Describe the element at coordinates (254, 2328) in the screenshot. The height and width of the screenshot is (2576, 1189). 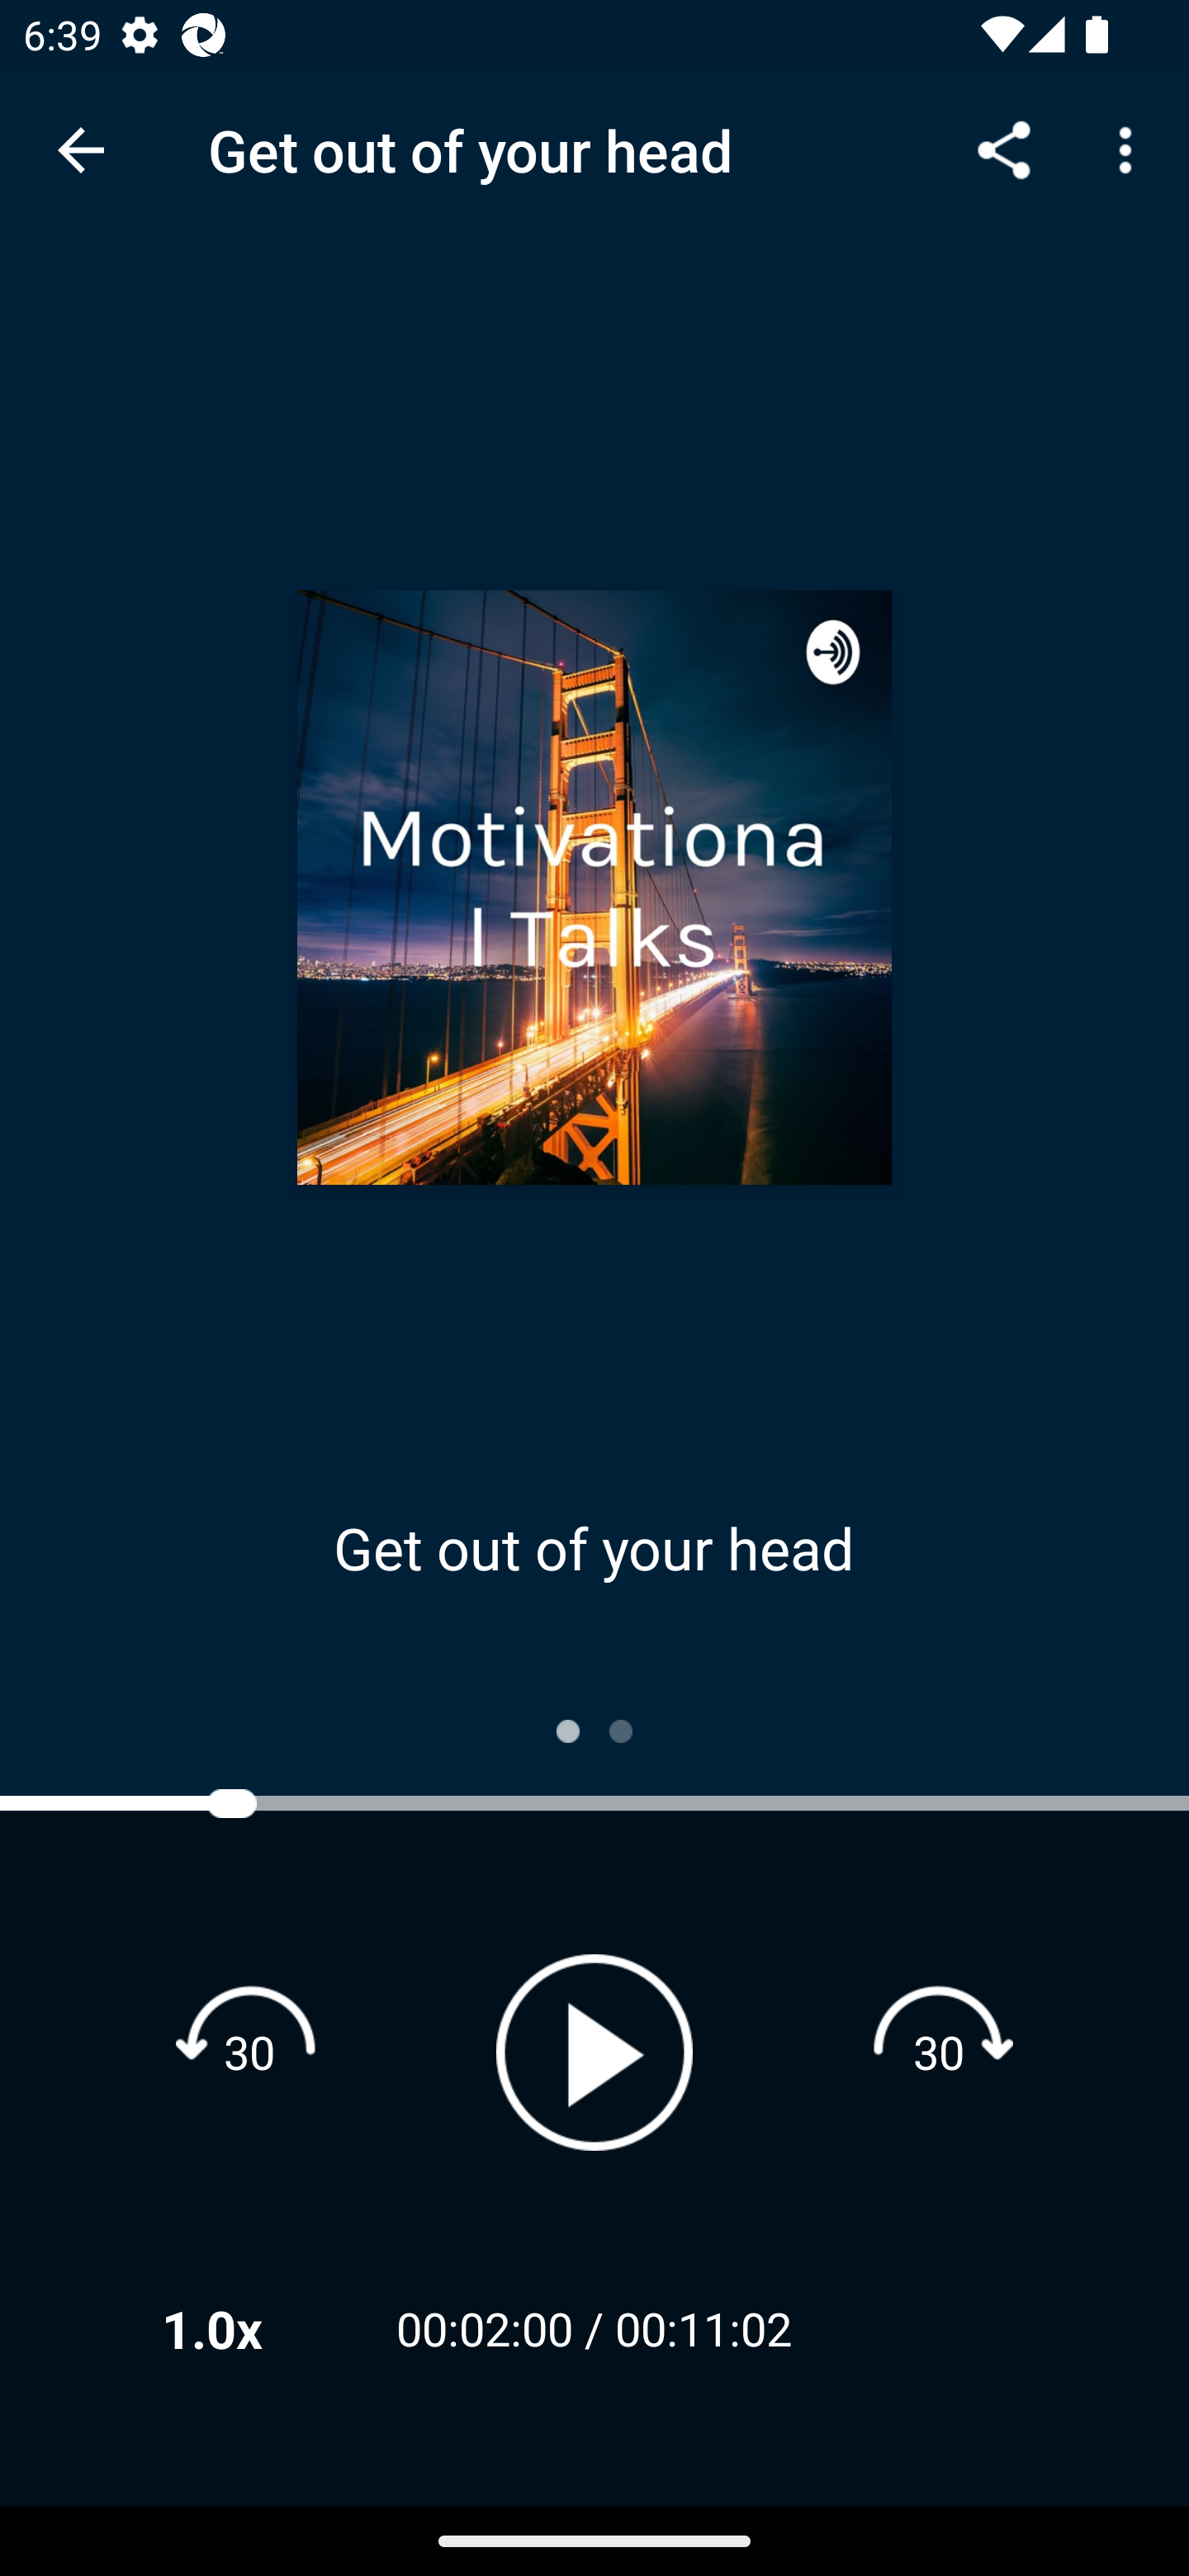
I see `1.0x Playback Speeds` at that location.